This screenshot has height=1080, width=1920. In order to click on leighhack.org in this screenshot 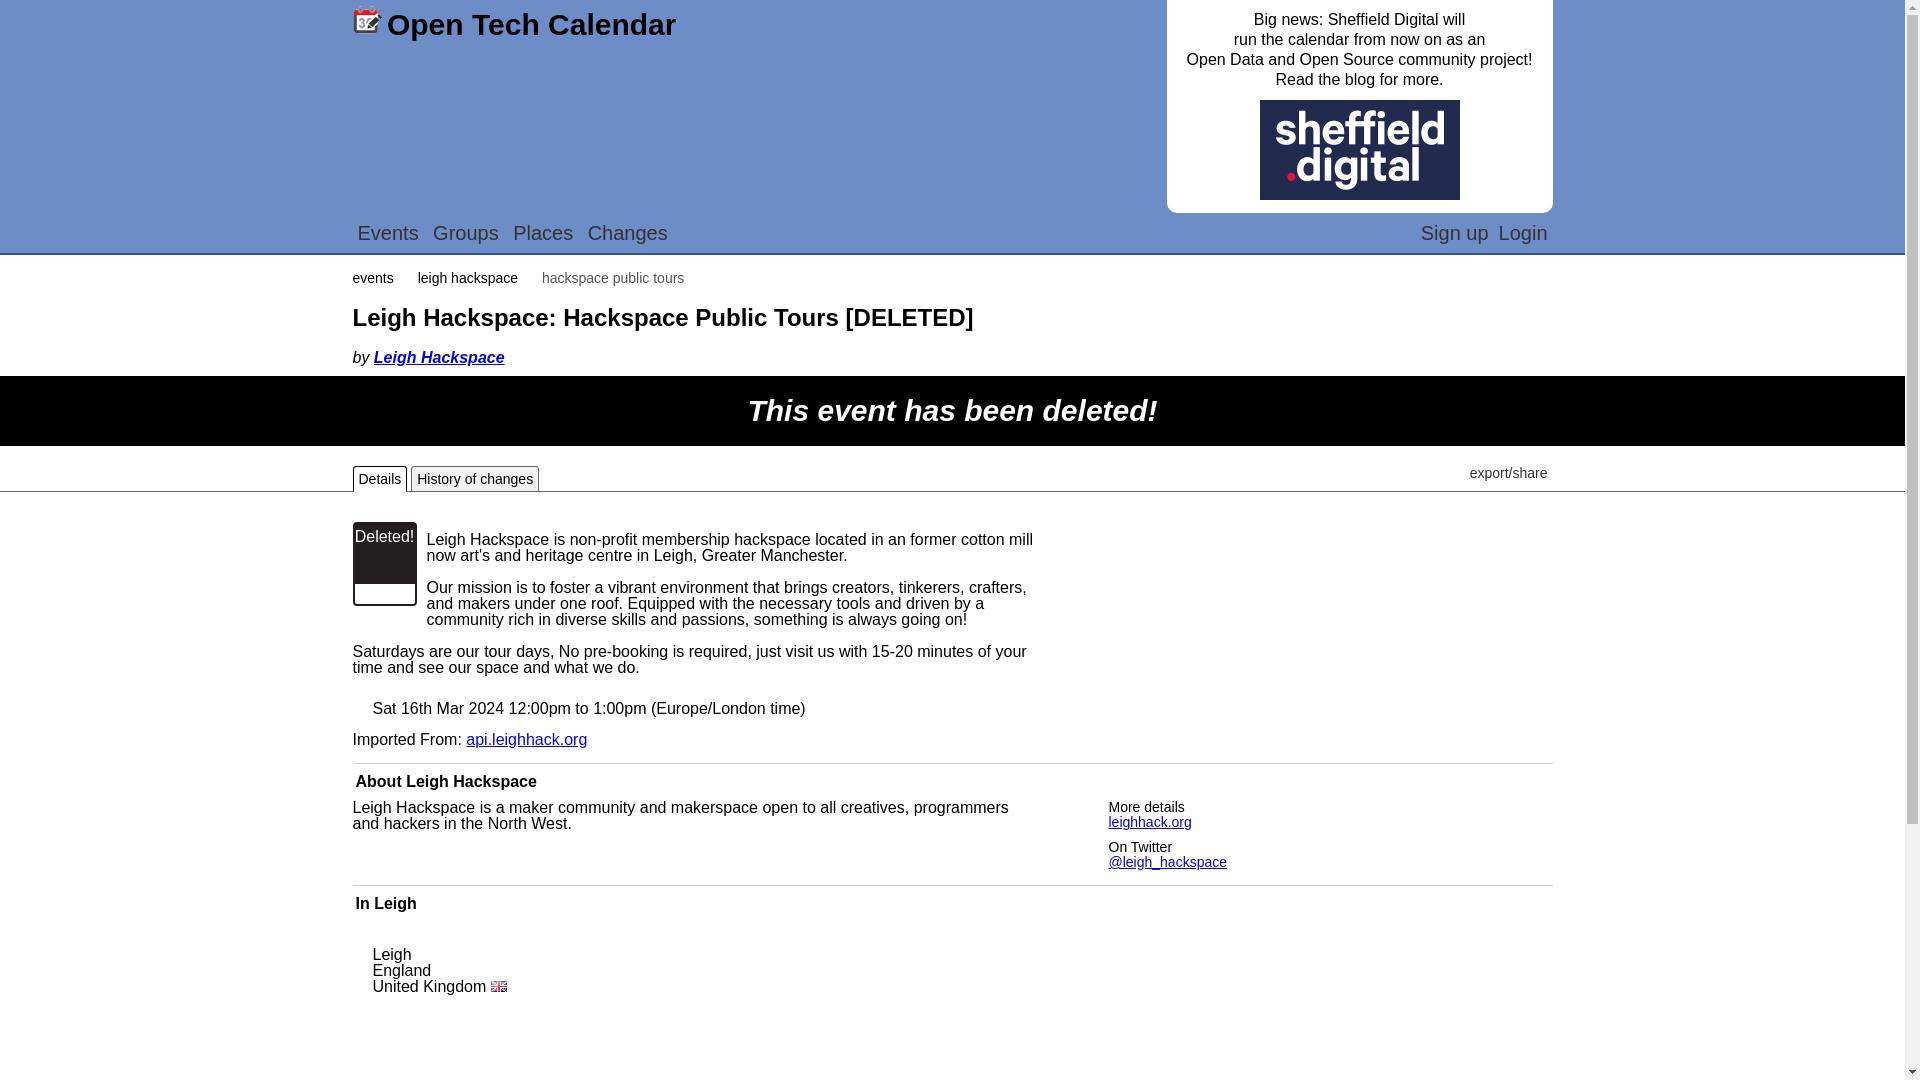, I will do `click(1148, 822)`.